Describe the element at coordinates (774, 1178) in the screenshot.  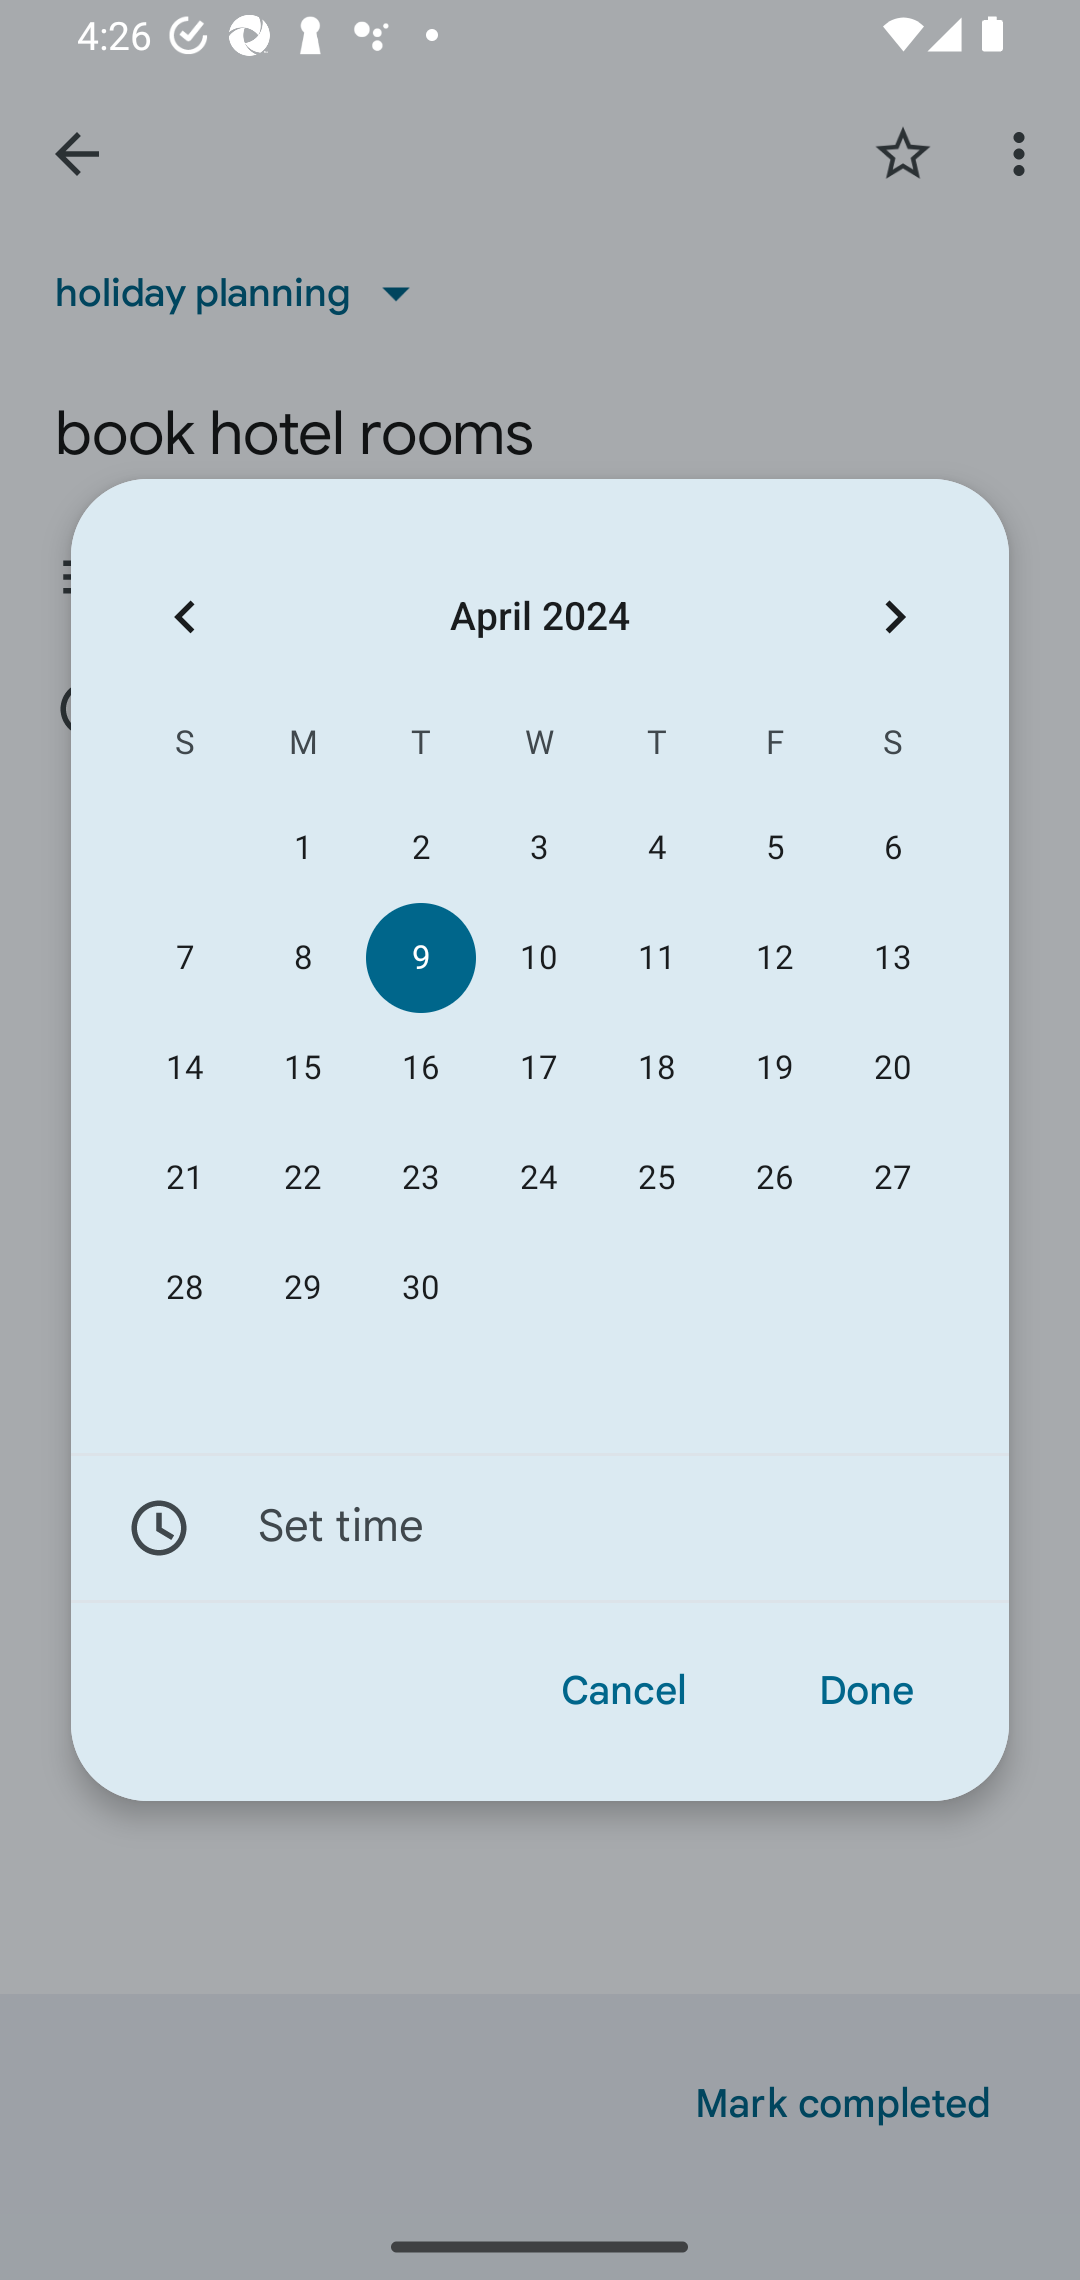
I see `26 26 April 2024` at that location.